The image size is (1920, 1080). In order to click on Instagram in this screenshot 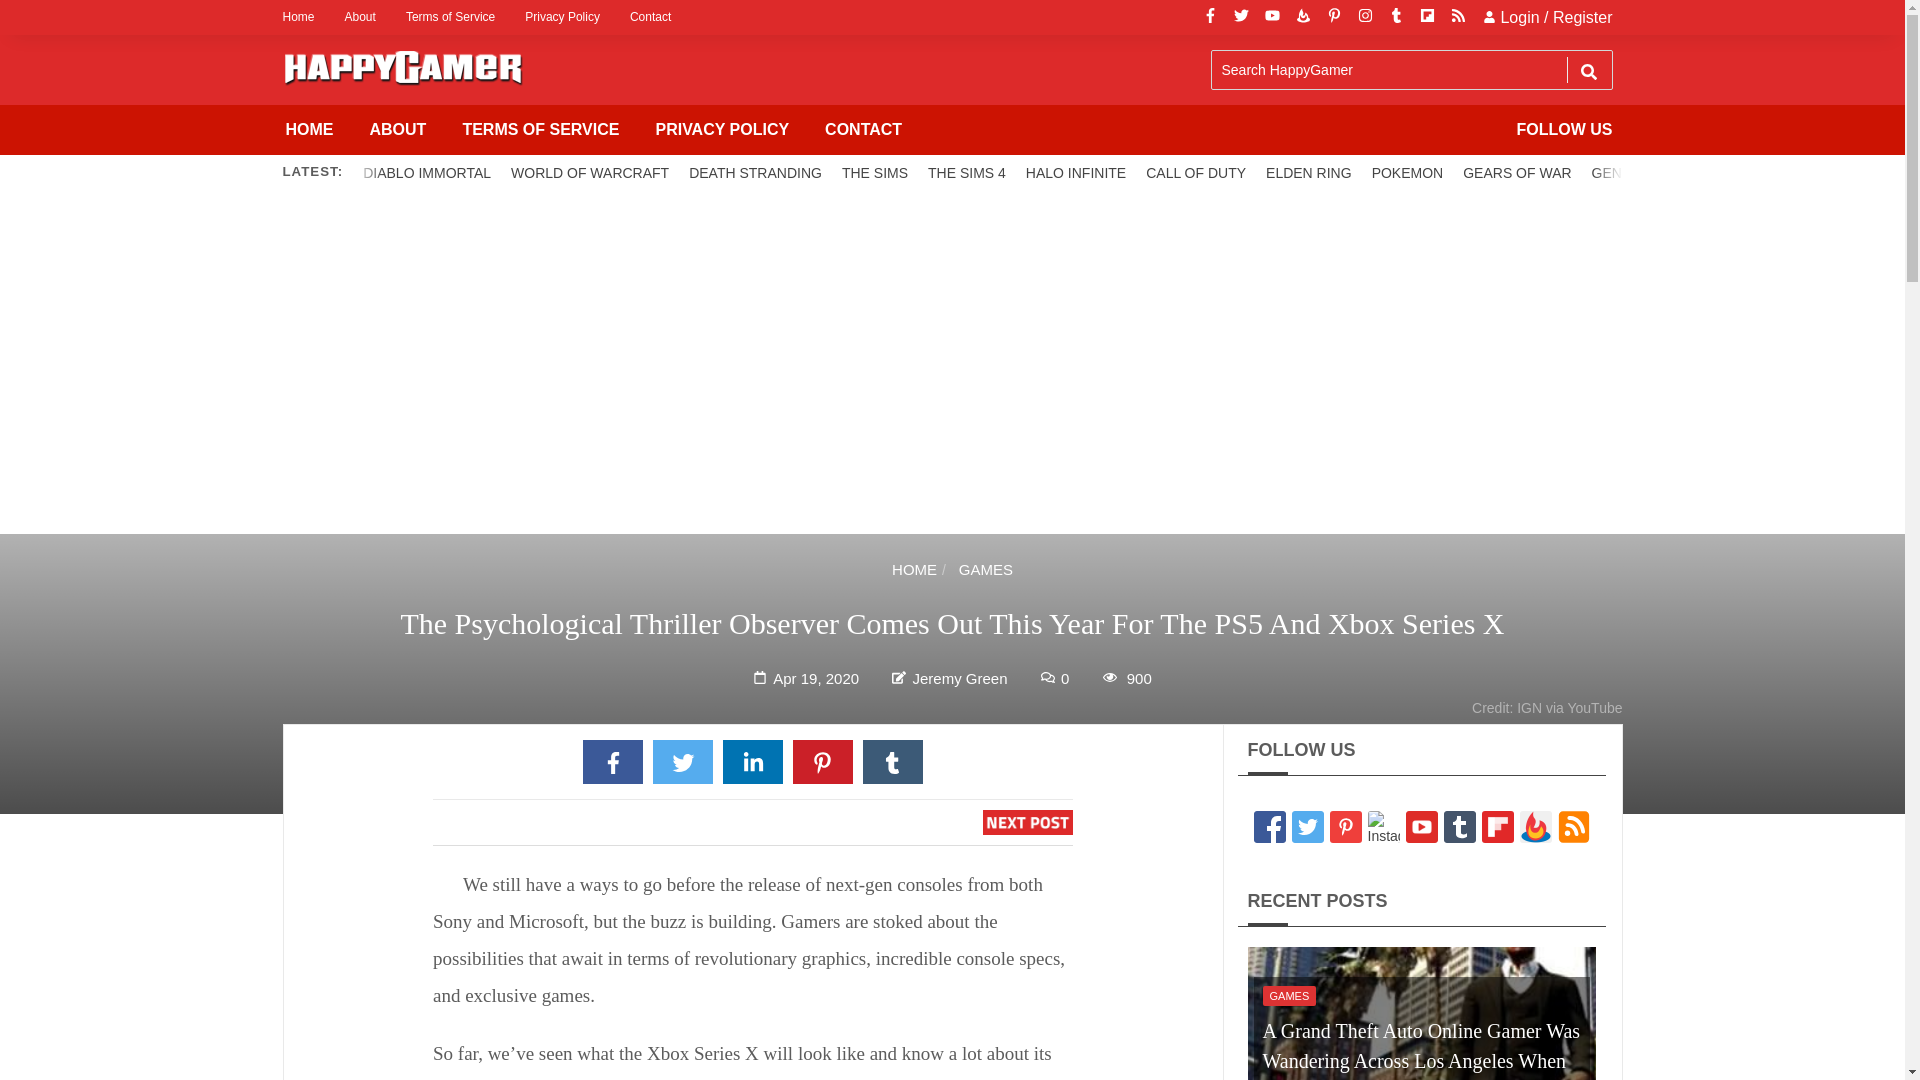, I will do `click(1364, 17)`.